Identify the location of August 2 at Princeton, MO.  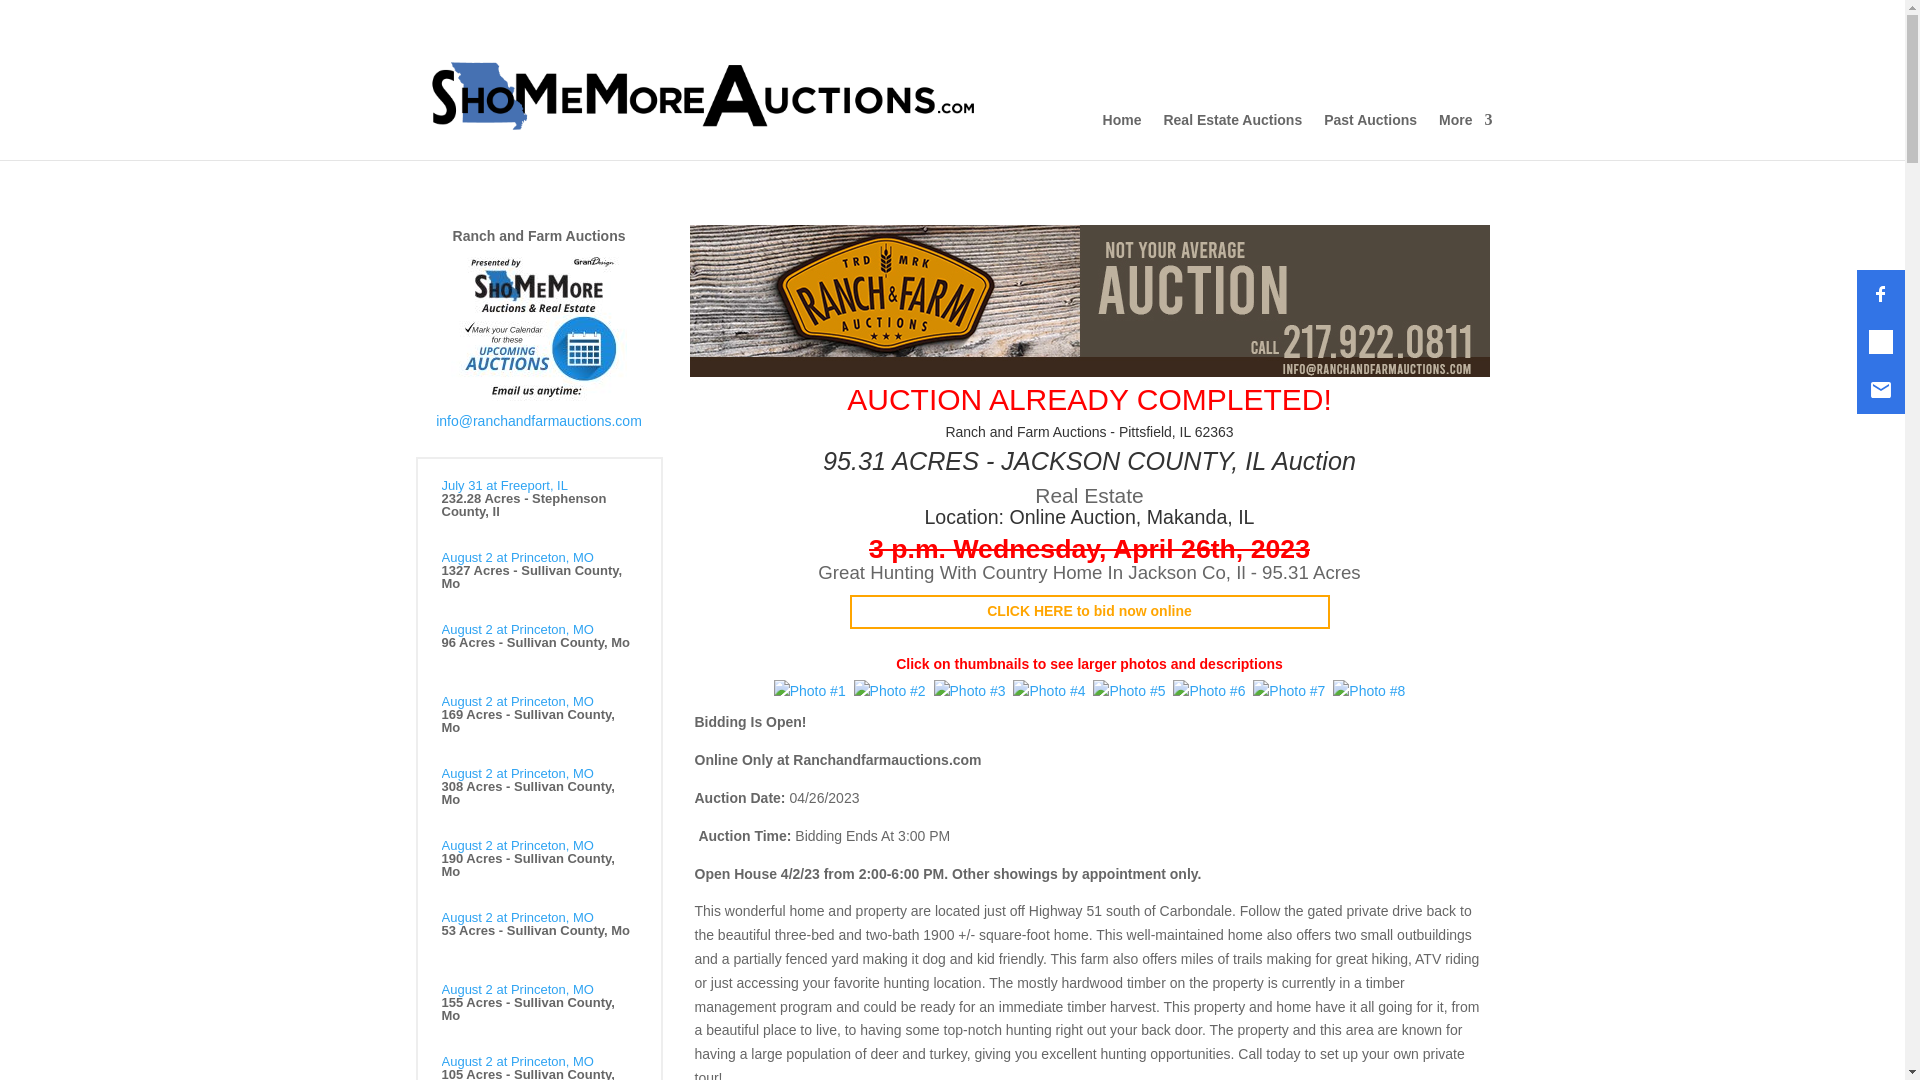
(517, 701).